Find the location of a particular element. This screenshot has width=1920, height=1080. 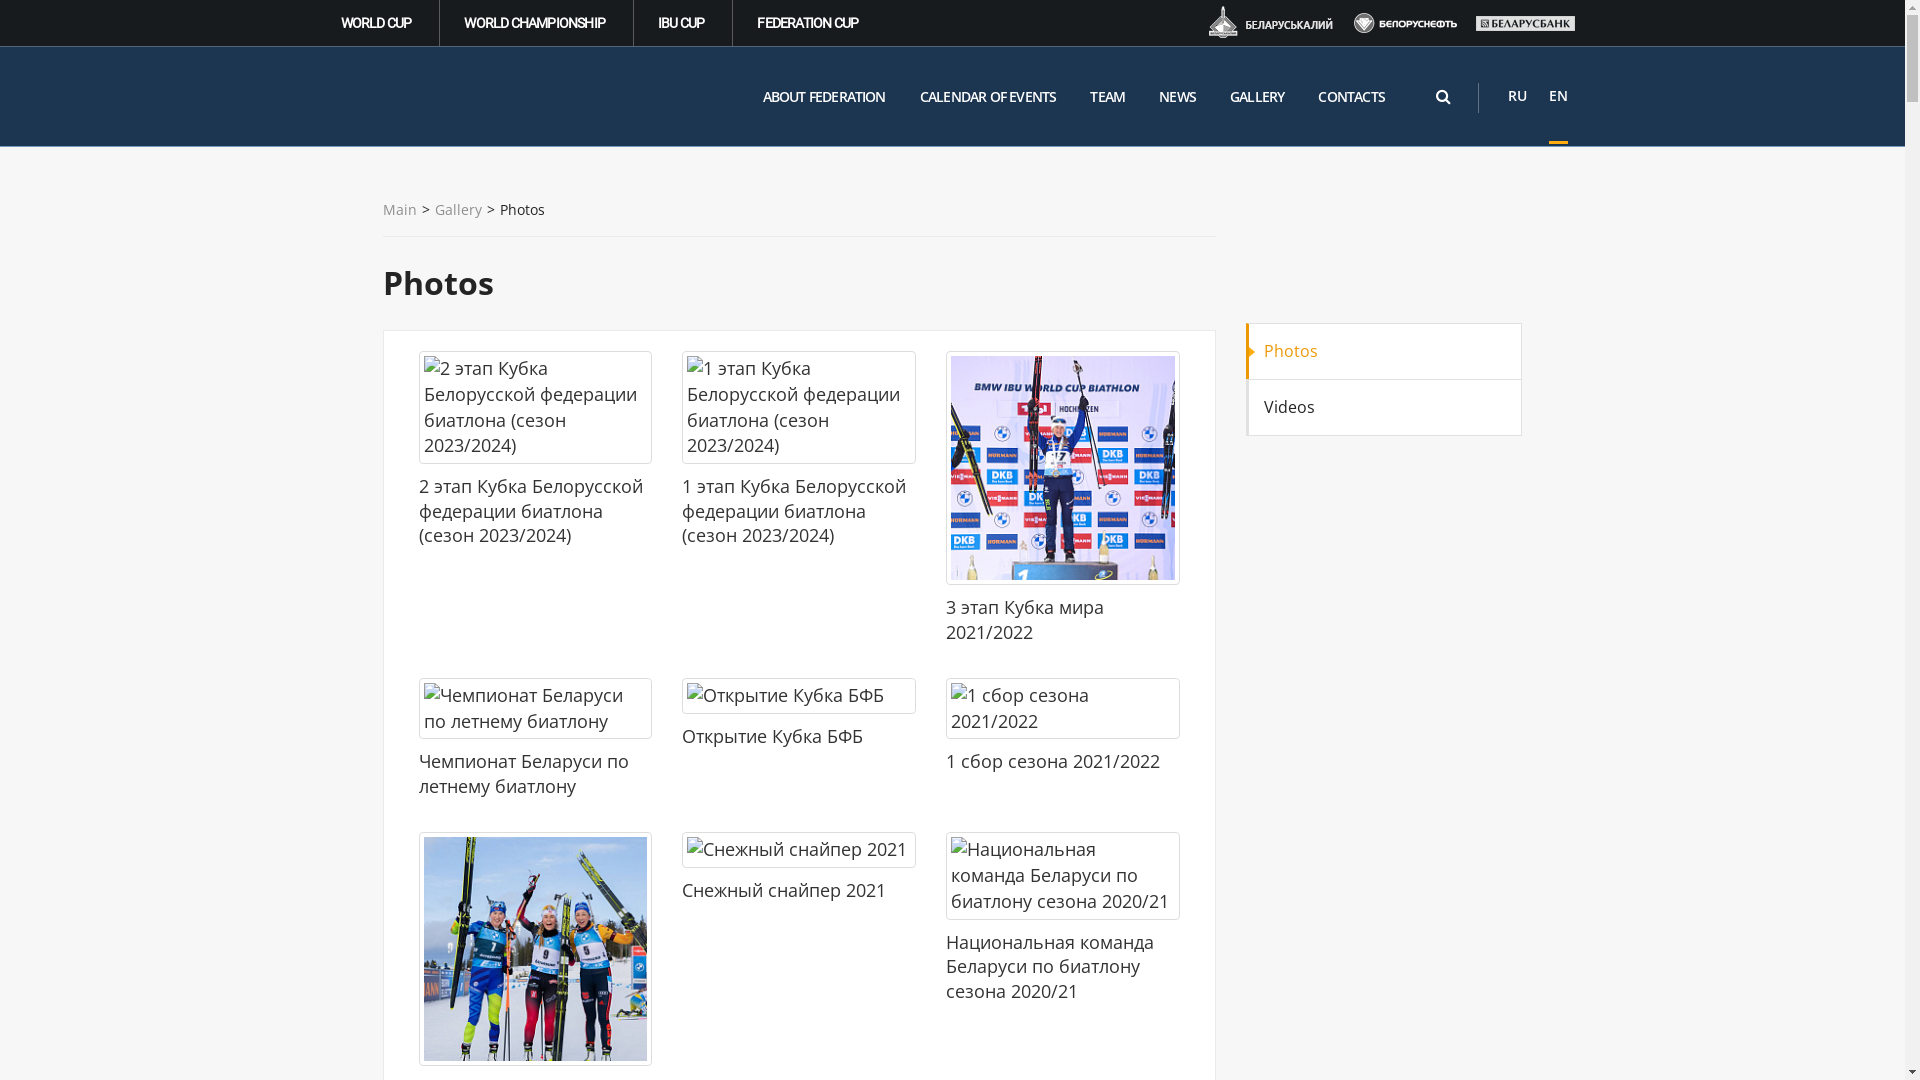

ABOUT FEDERATION is located at coordinates (824, 97).